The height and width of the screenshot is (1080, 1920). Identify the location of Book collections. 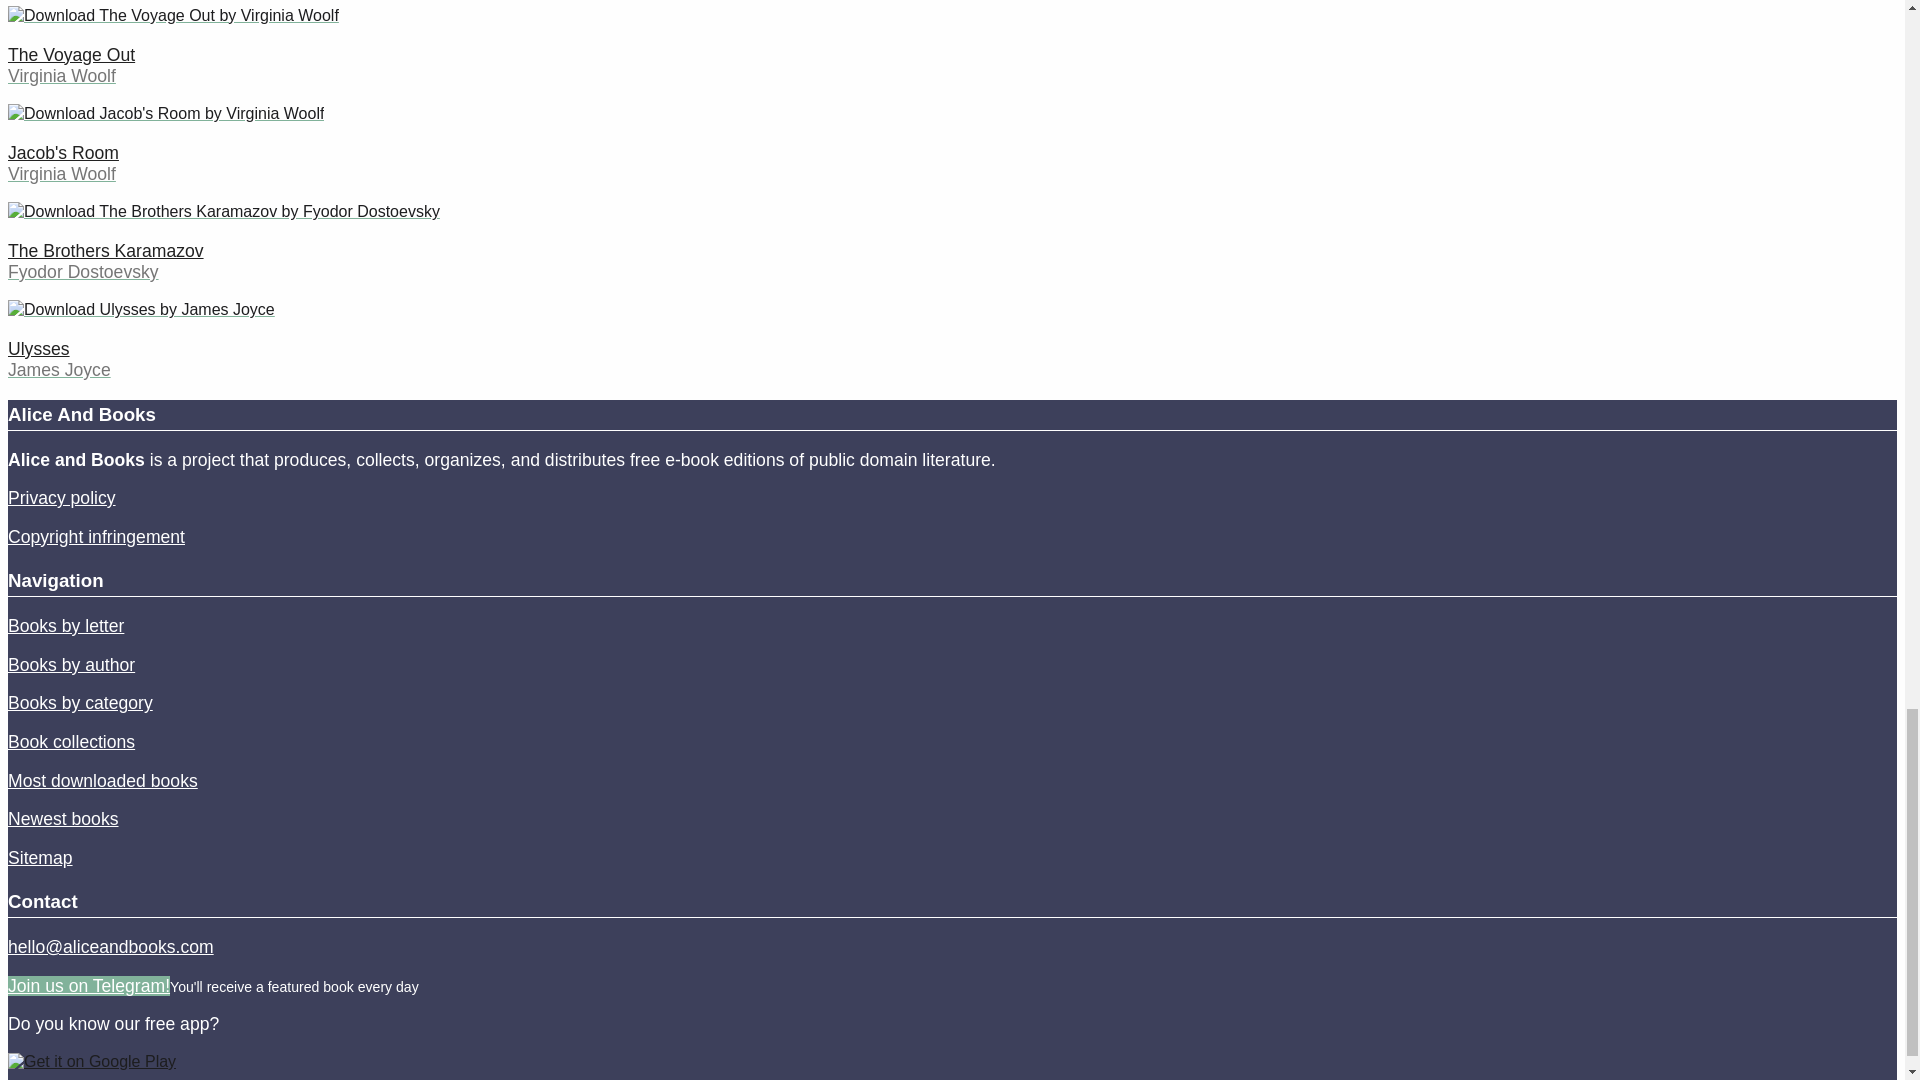
(70, 742).